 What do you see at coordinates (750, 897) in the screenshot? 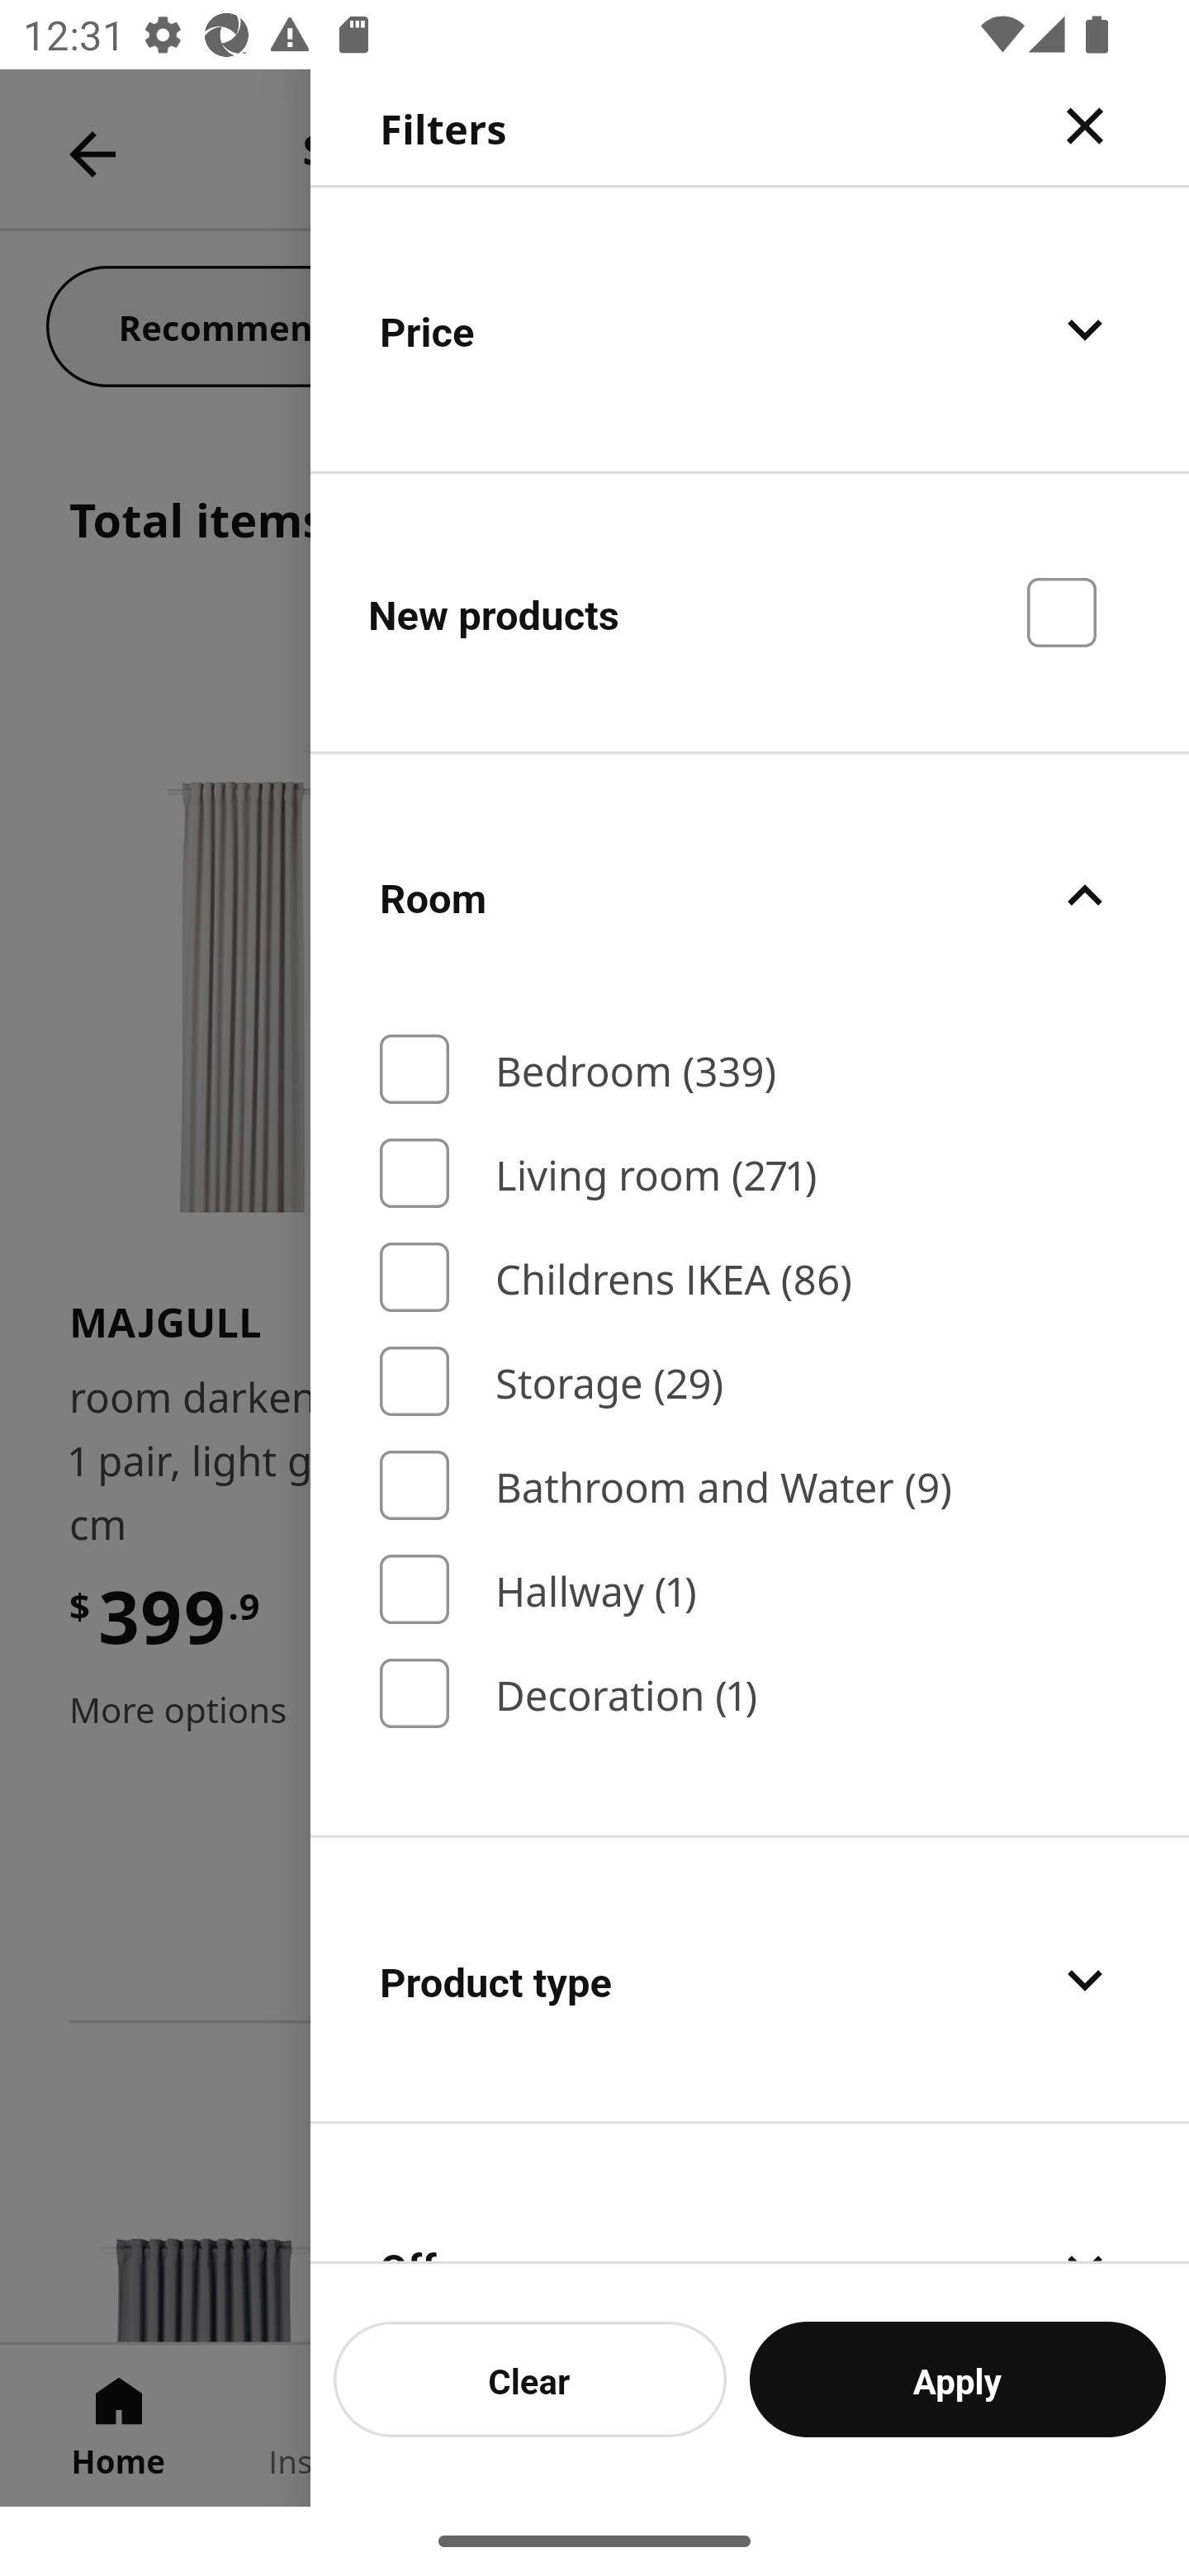
I see `Room` at bounding box center [750, 897].